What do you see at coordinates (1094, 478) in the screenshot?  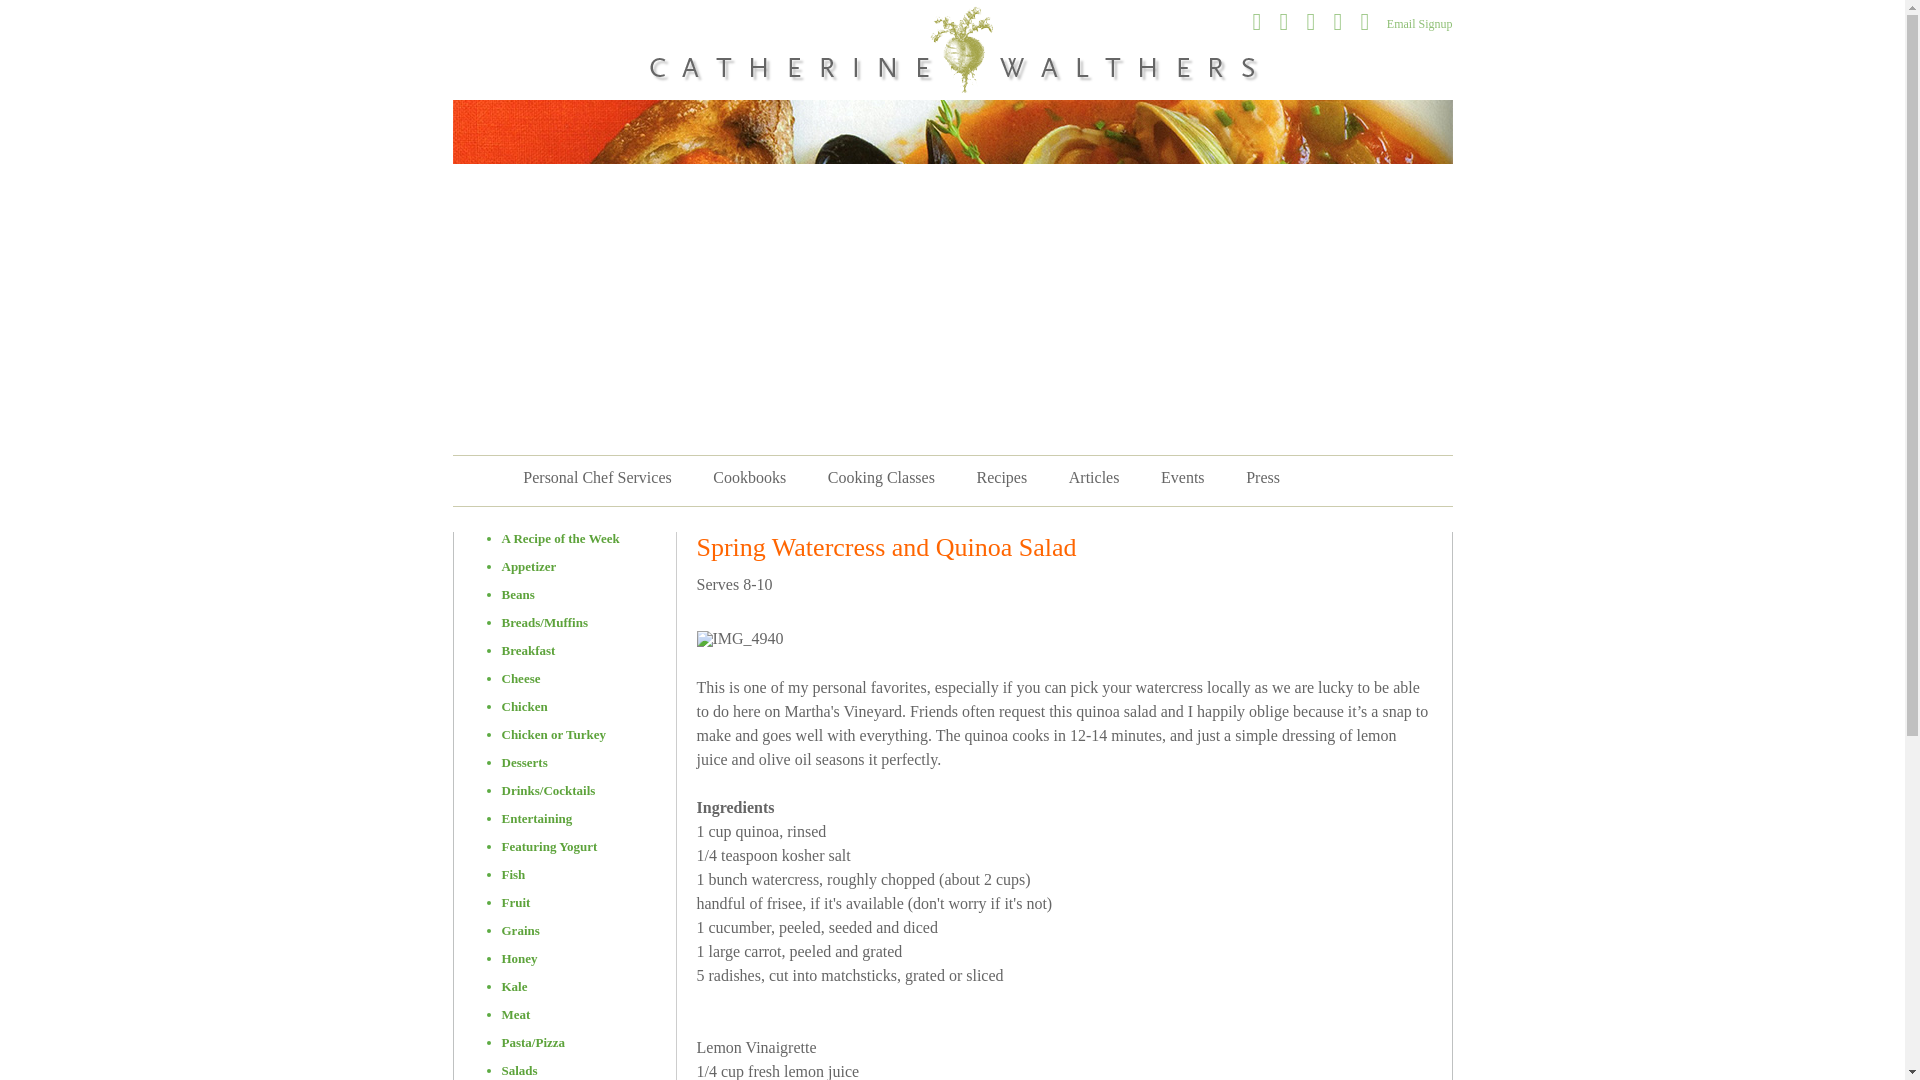 I see `Articles` at bounding box center [1094, 478].